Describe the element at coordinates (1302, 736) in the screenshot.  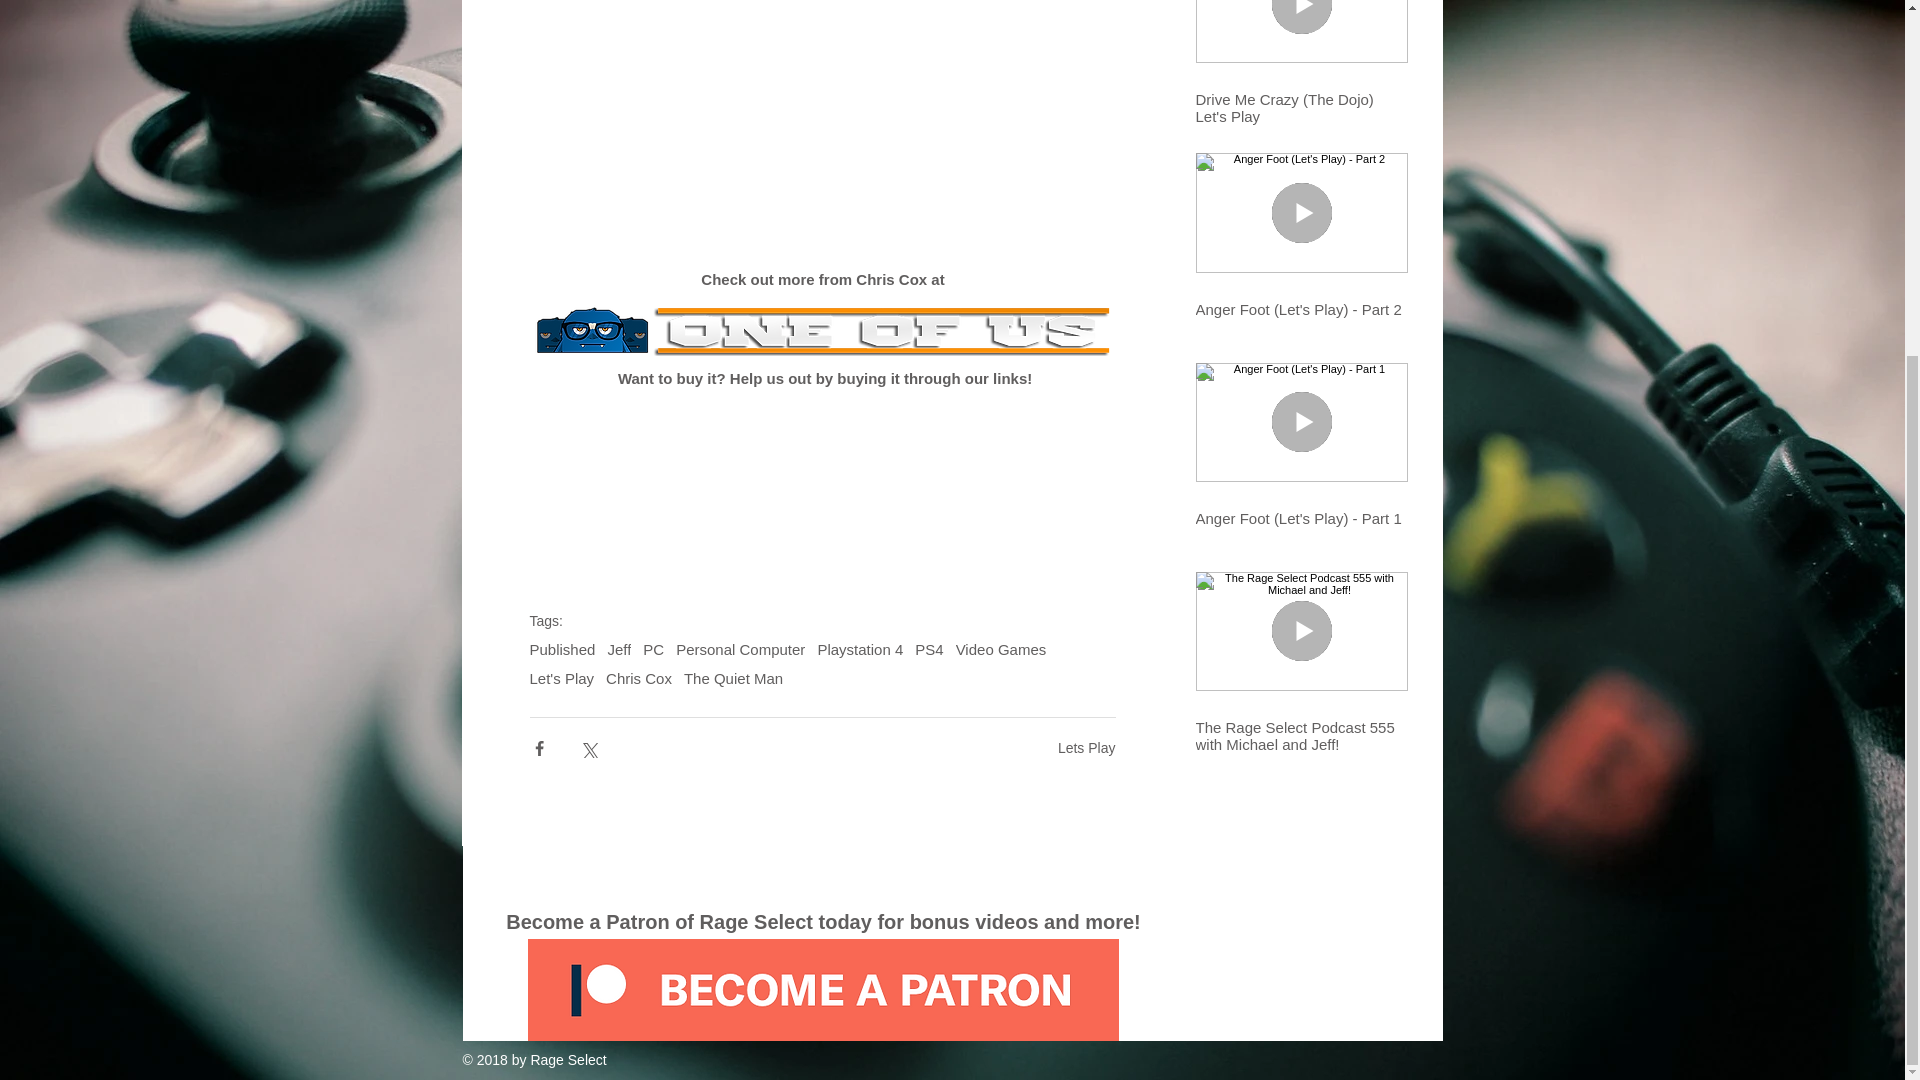
I see `The Rage Select Podcast 555 with Michael and Jeff!` at that location.